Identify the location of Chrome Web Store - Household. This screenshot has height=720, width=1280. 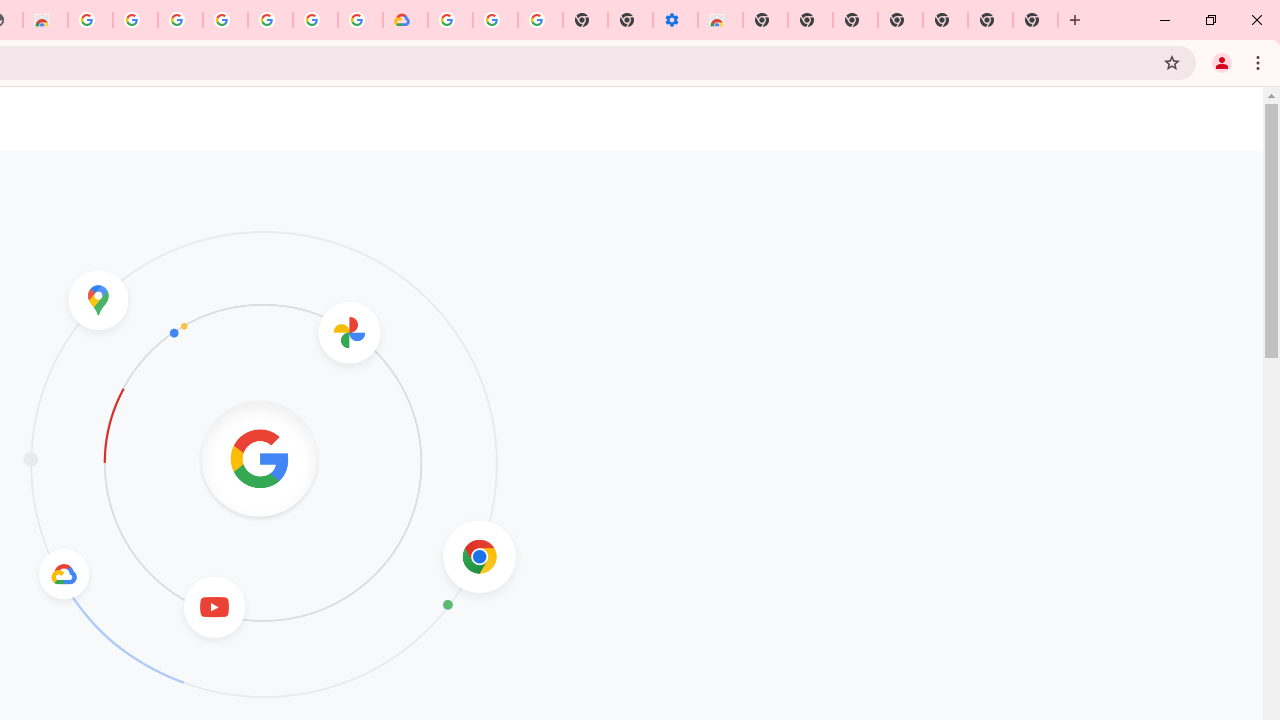
(45, 20).